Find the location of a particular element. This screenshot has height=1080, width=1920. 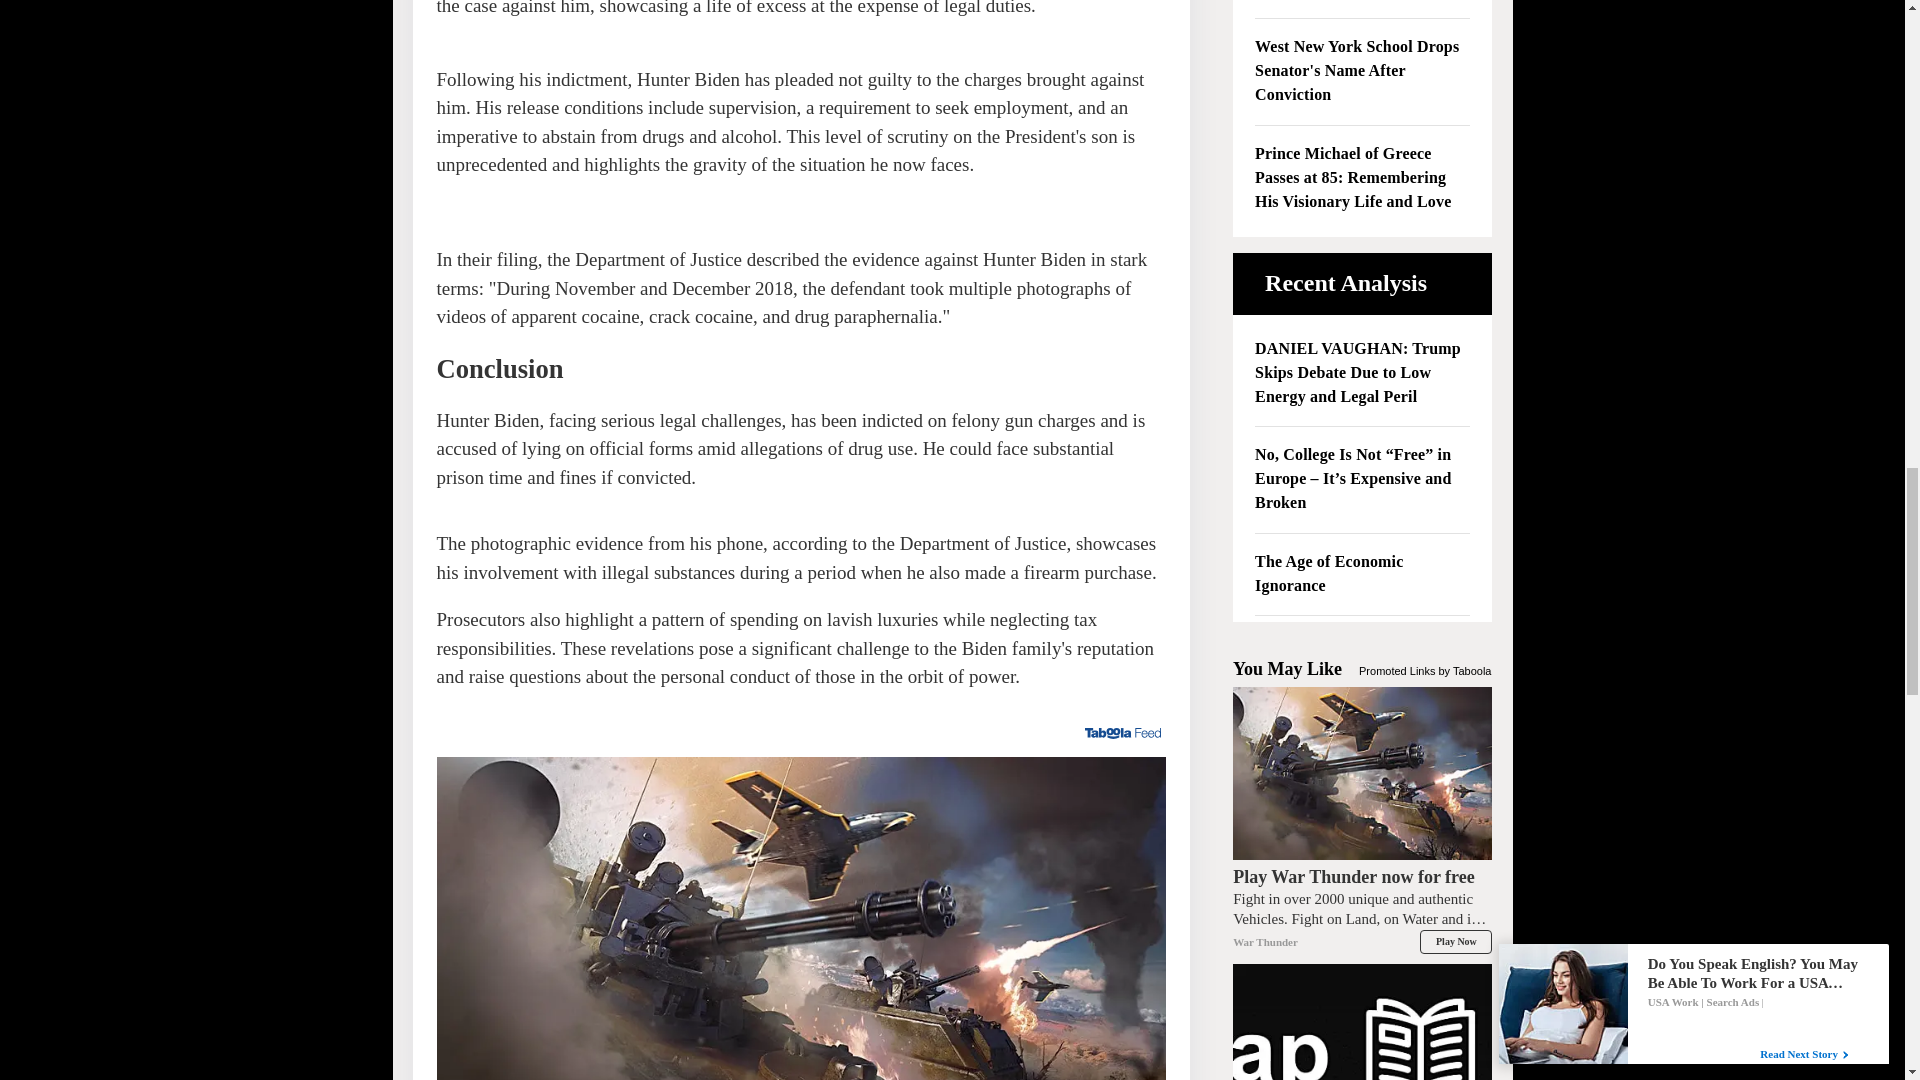

by Taboola is located at coordinates (1464, 668).